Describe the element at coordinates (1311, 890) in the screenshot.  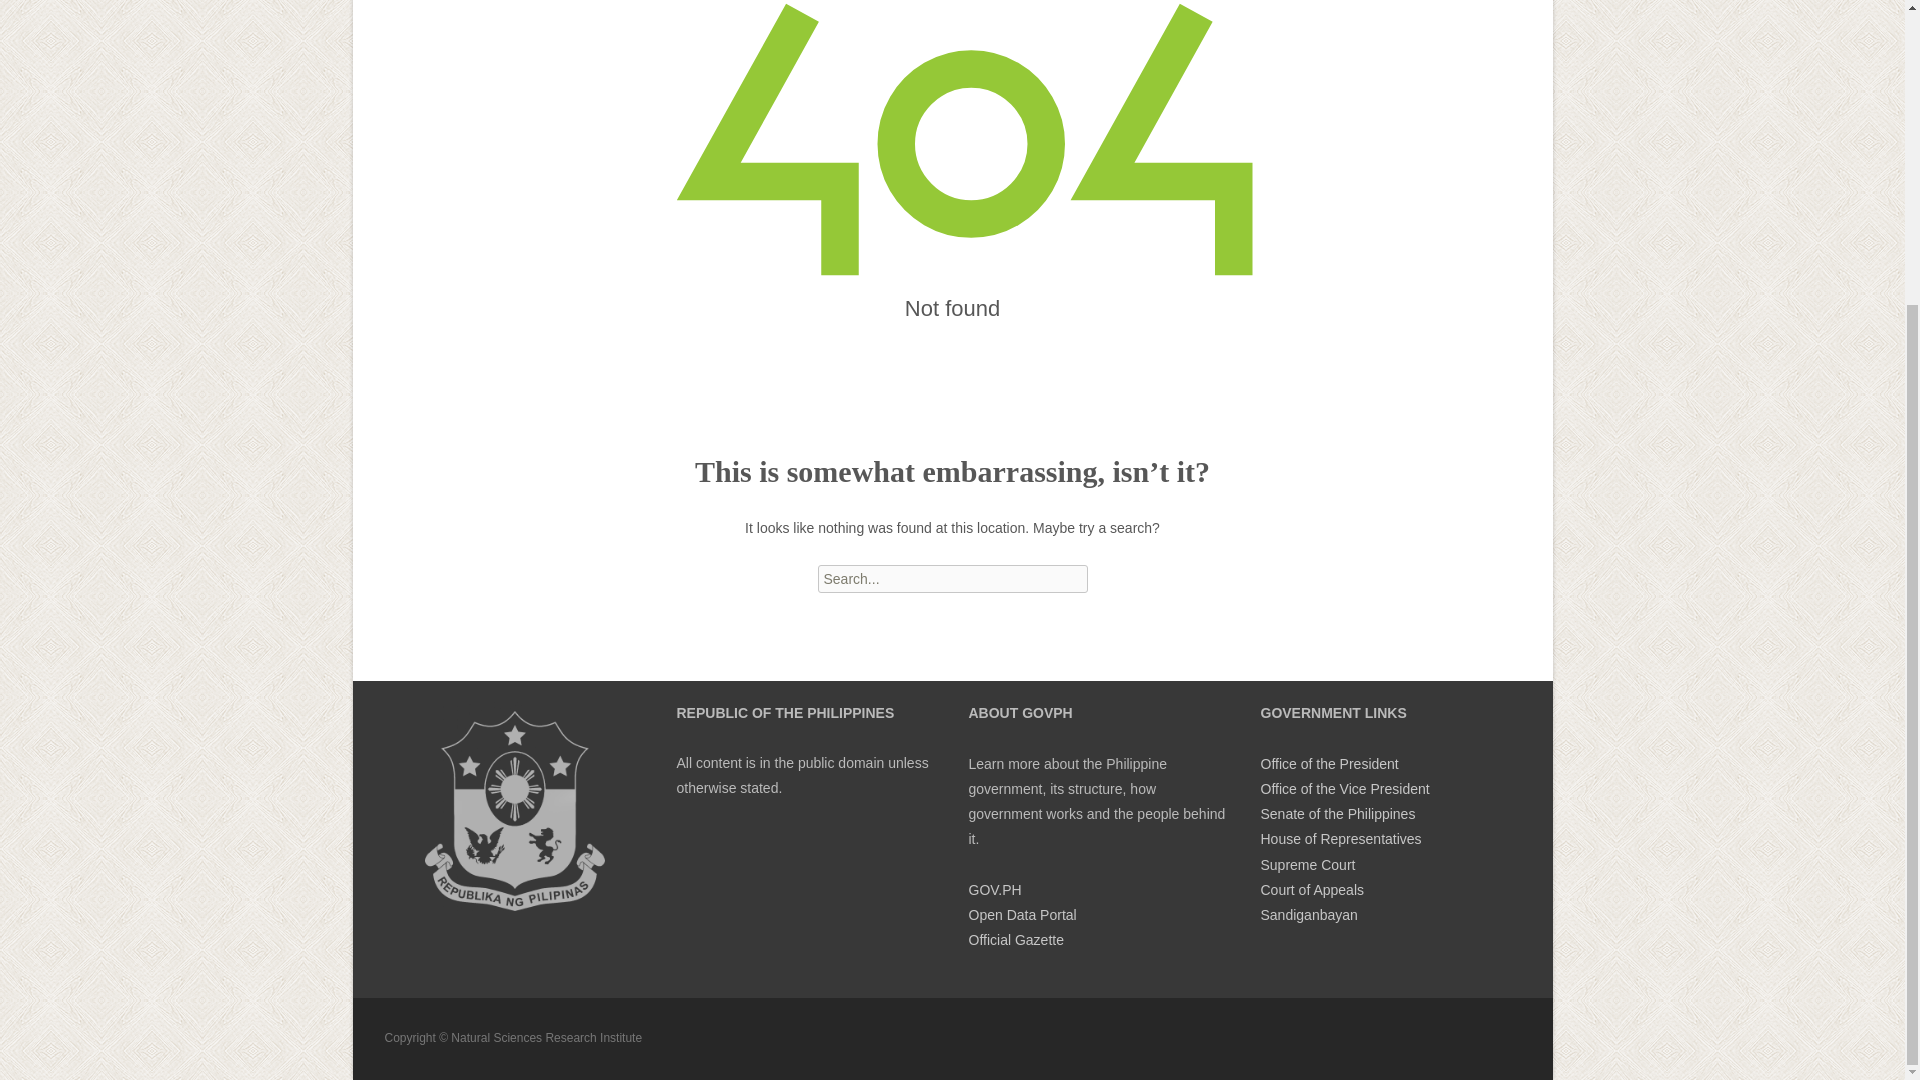
I see `Court of Appeals` at that location.